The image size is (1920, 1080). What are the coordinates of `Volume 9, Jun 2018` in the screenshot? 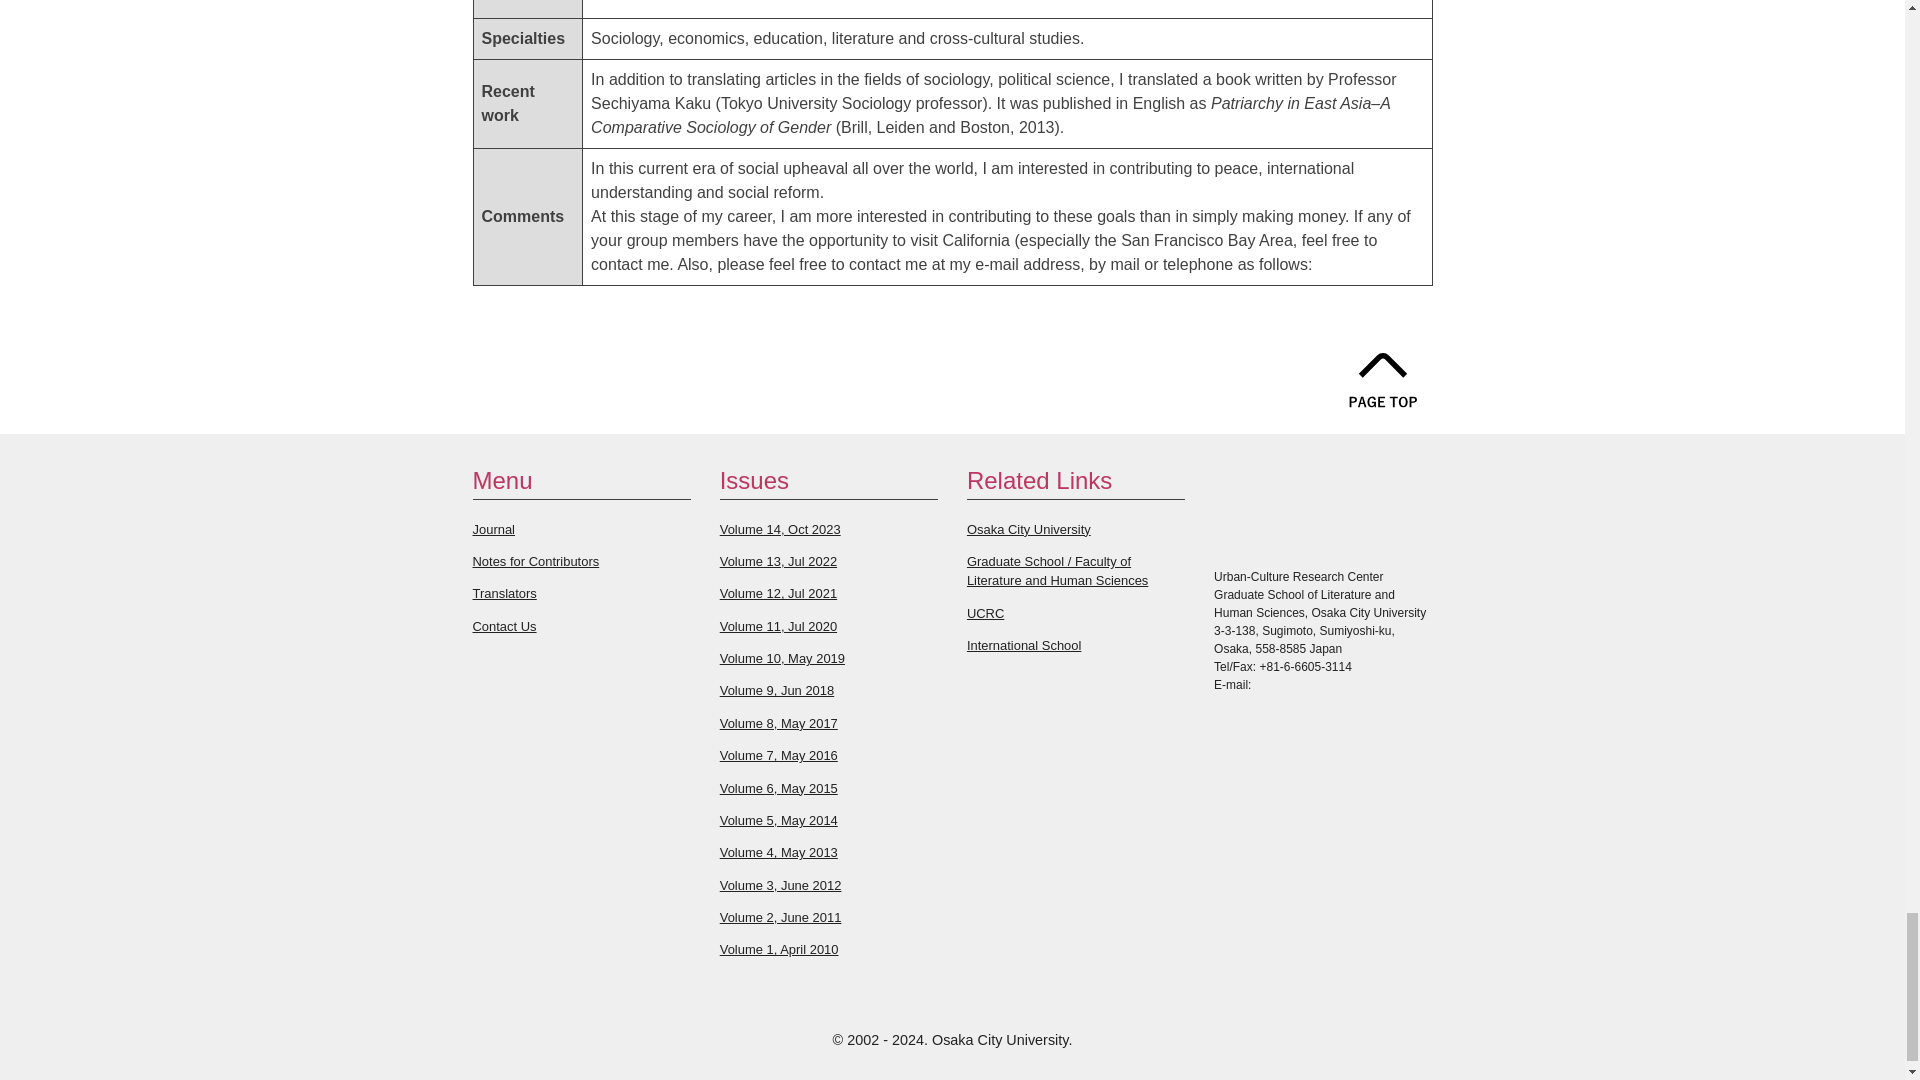 It's located at (778, 690).